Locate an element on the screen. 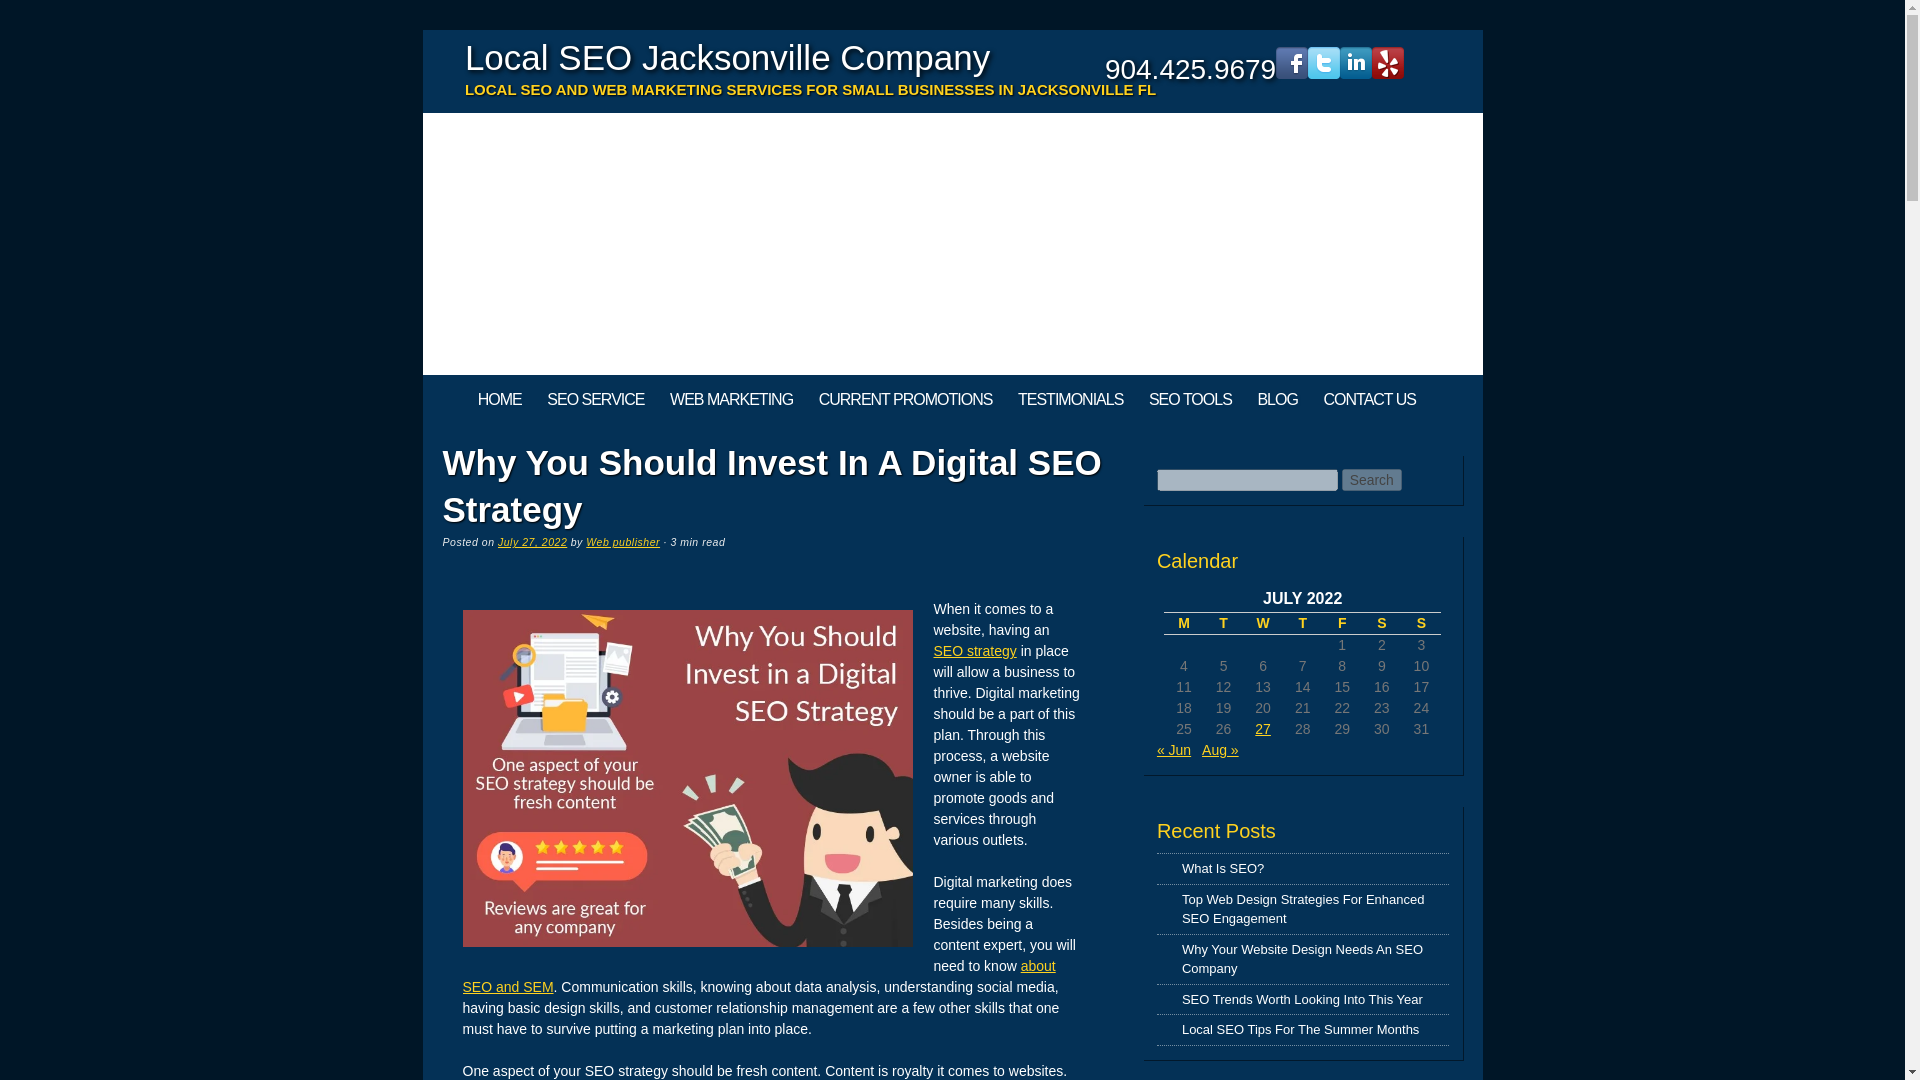 The image size is (1920, 1080). View all posts by Web publisher is located at coordinates (622, 541).